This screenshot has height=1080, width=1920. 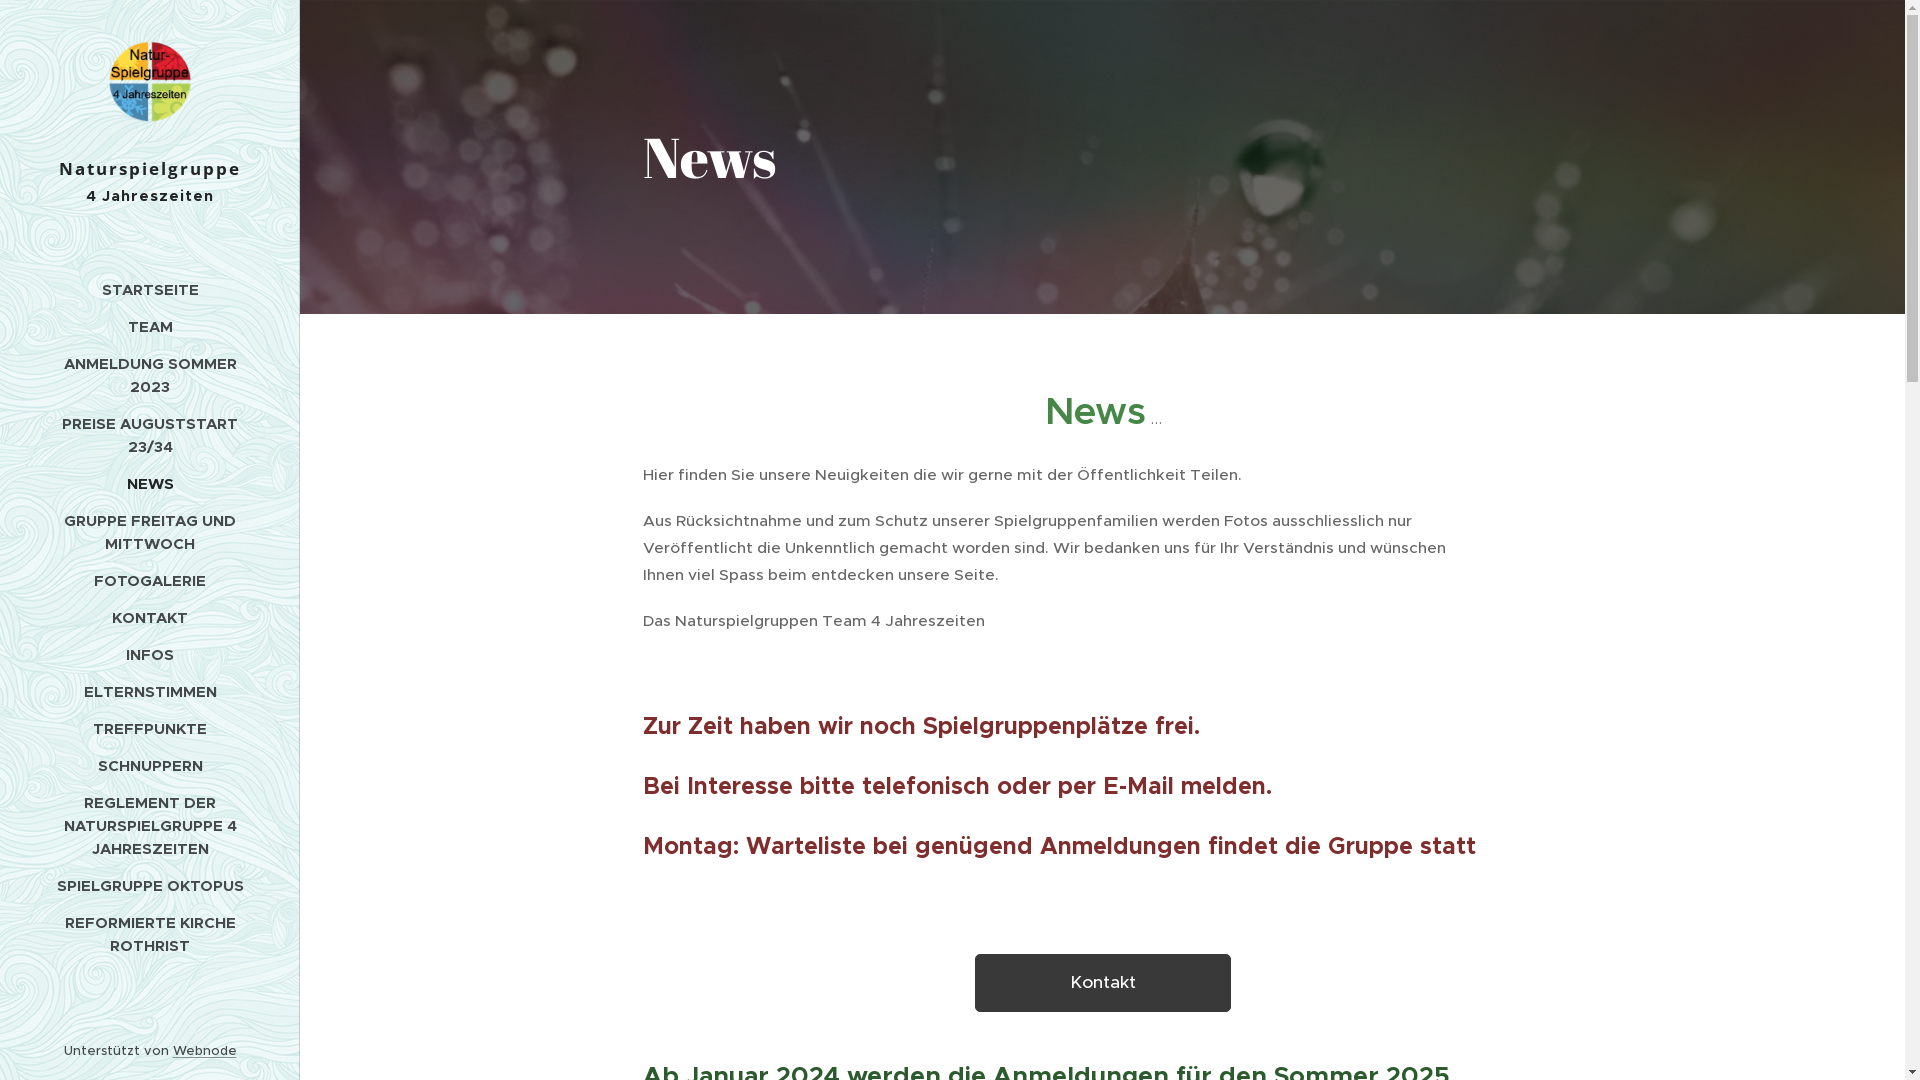 What do you see at coordinates (150, 290) in the screenshot?
I see `STARTSEITE` at bounding box center [150, 290].